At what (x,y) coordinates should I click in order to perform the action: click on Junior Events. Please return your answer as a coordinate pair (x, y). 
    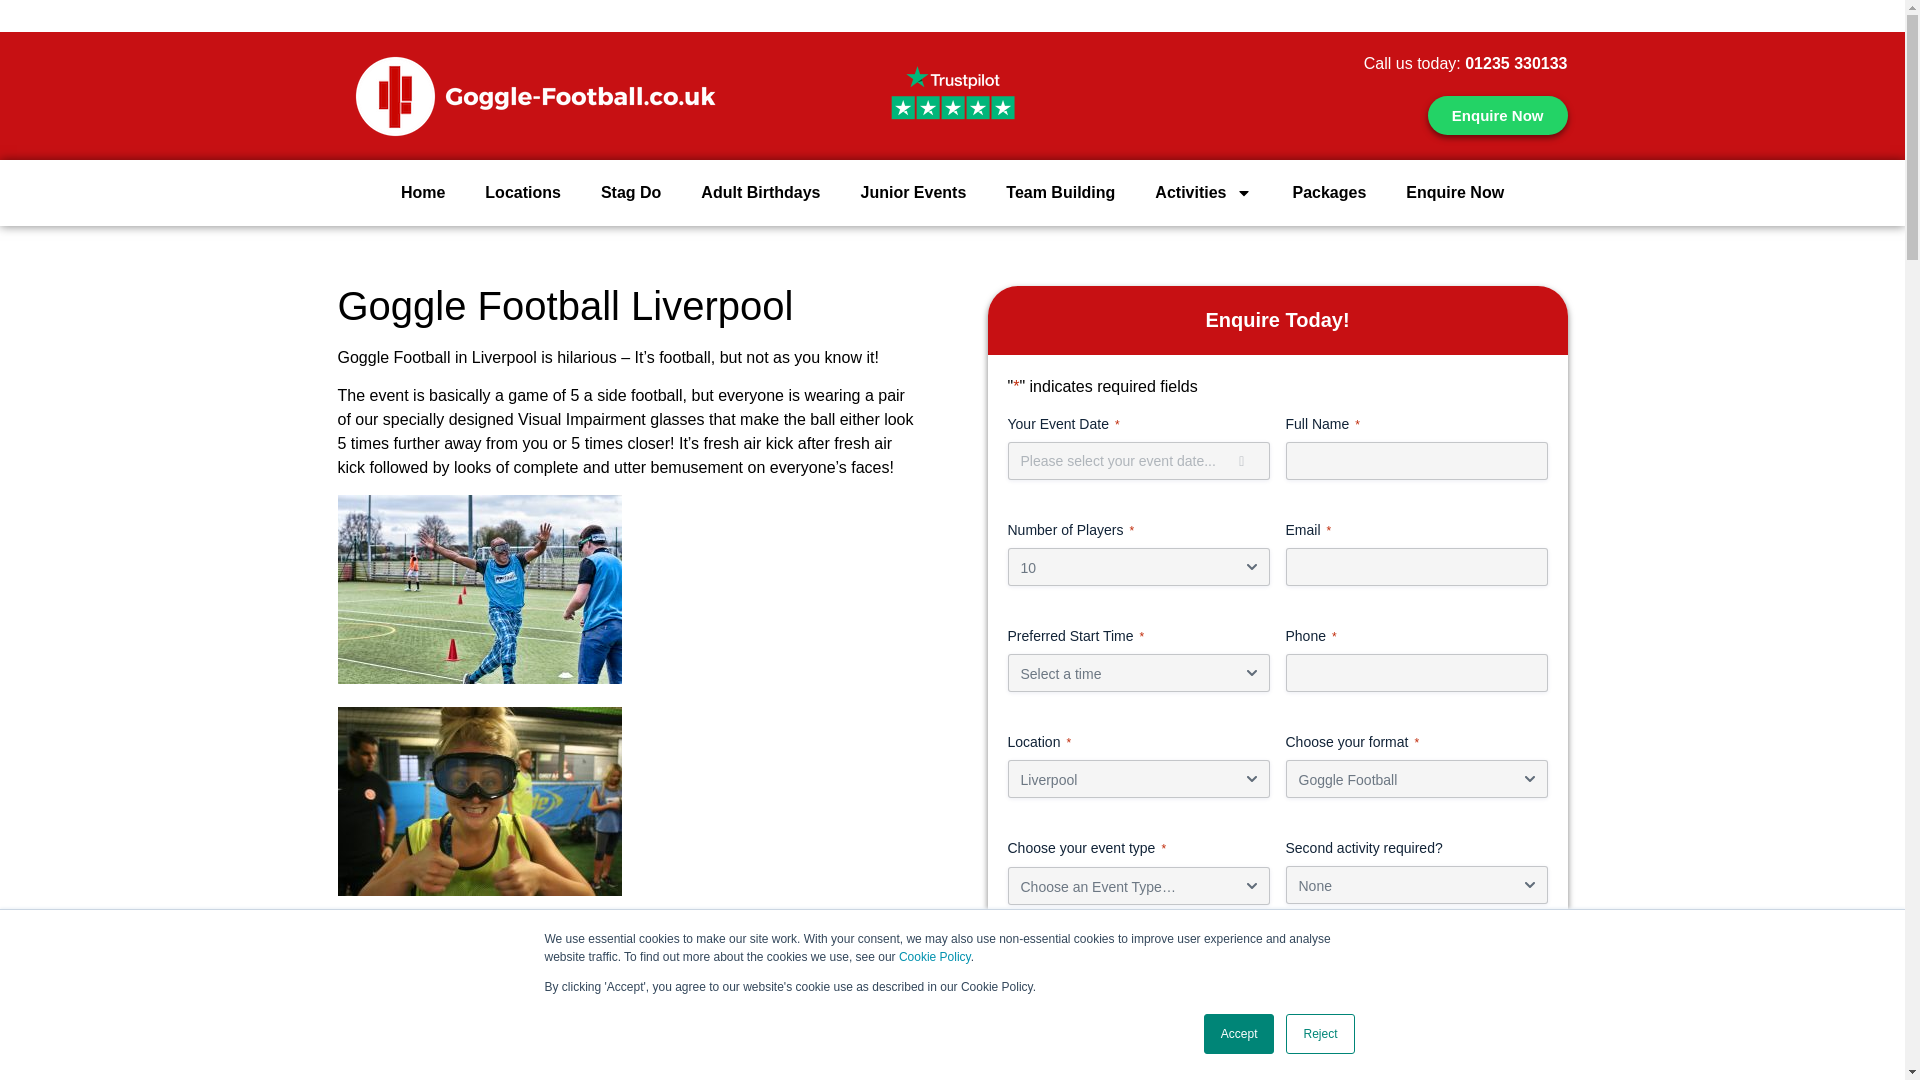
    Looking at the image, I should click on (913, 192).